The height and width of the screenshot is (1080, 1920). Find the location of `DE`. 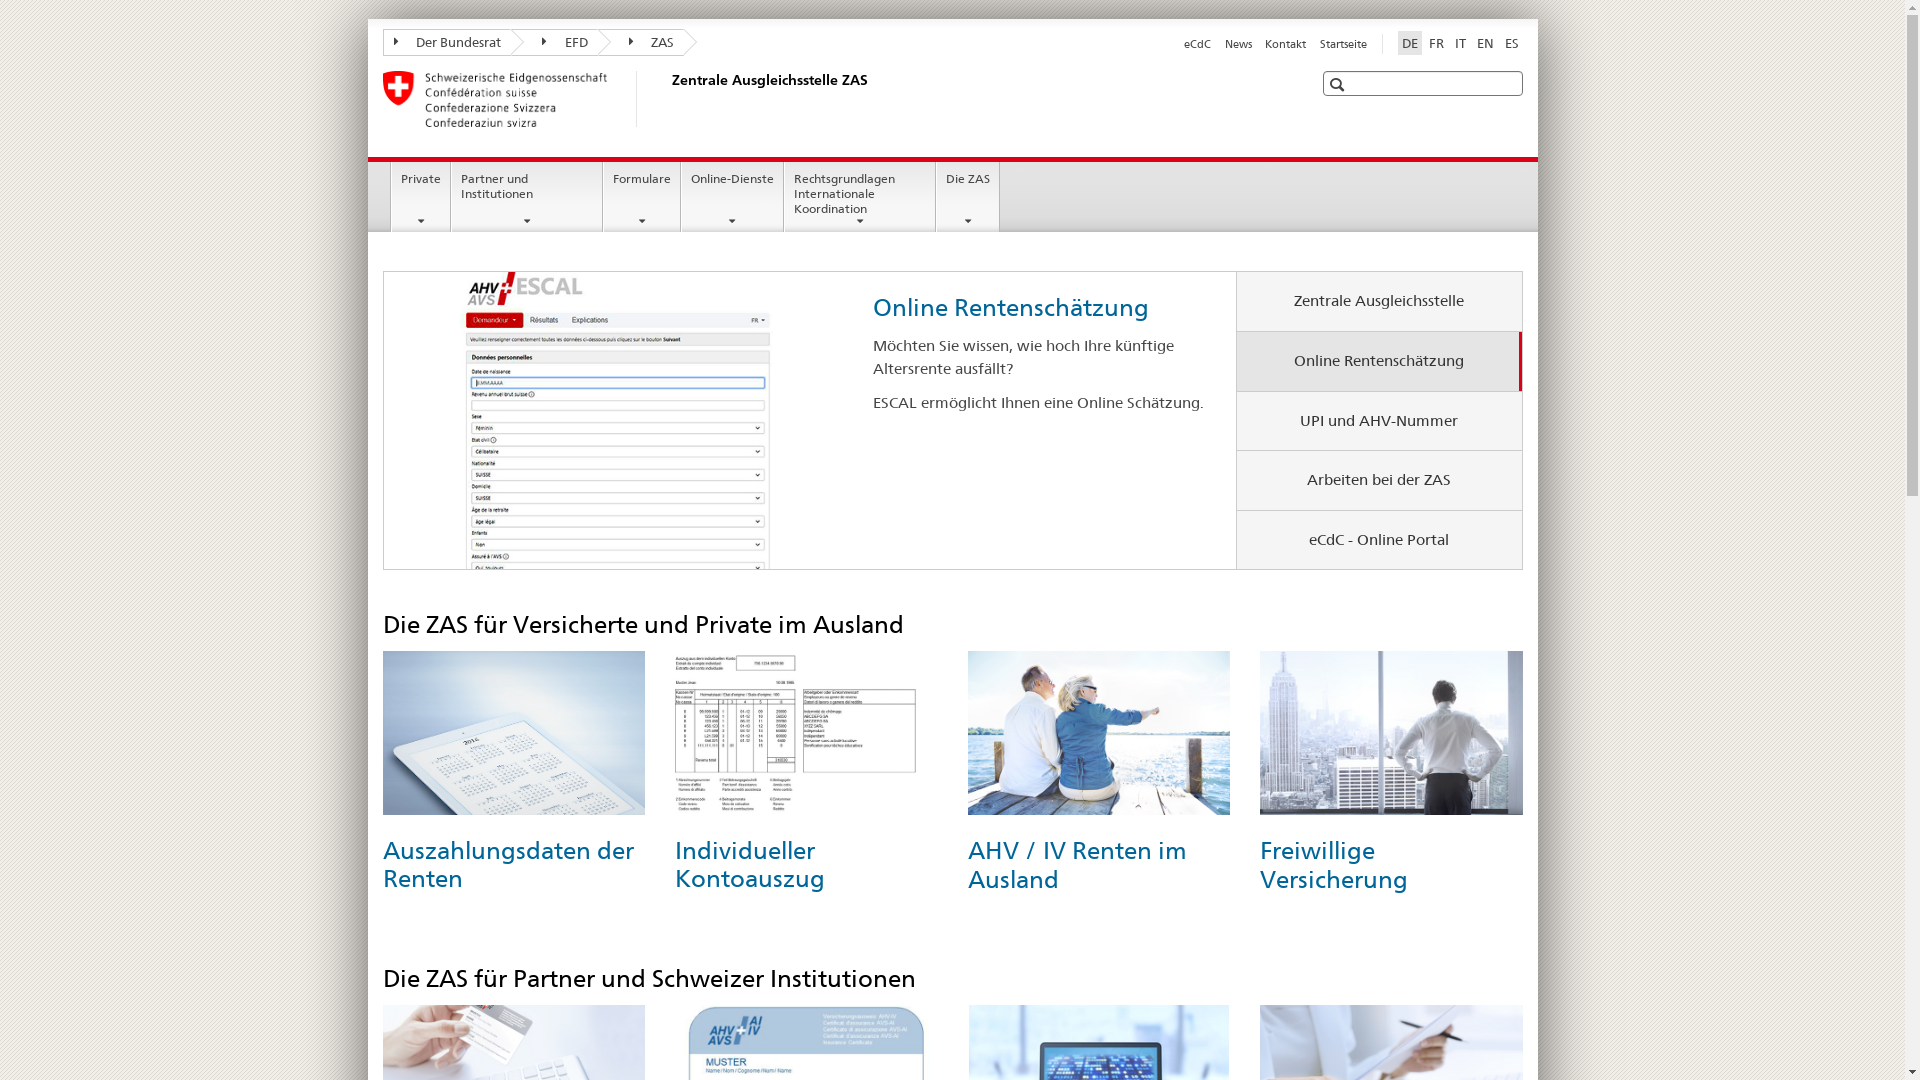

DE is located at coordinates (1410, 43).